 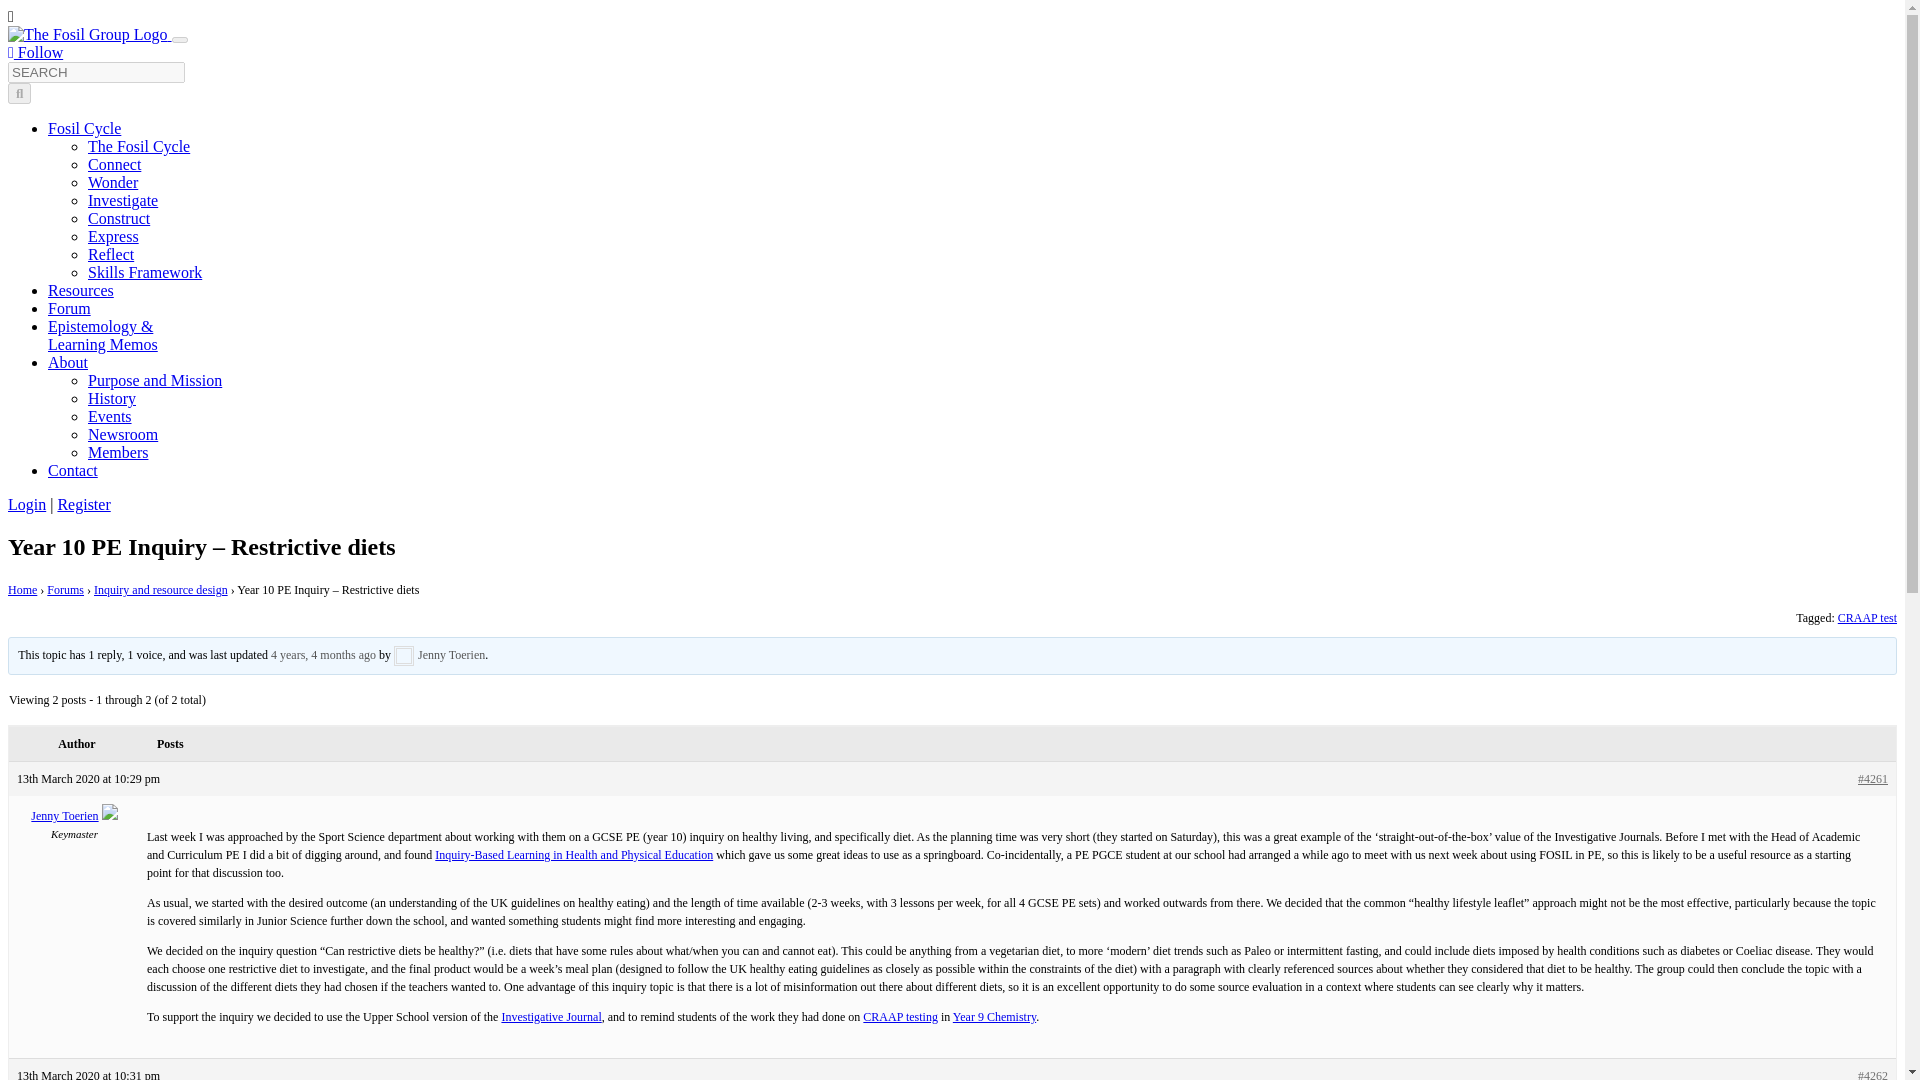 What do you see at coordinates (80, 290) in the screenshot?
I see `Resources` at bounding box center [80, 290].